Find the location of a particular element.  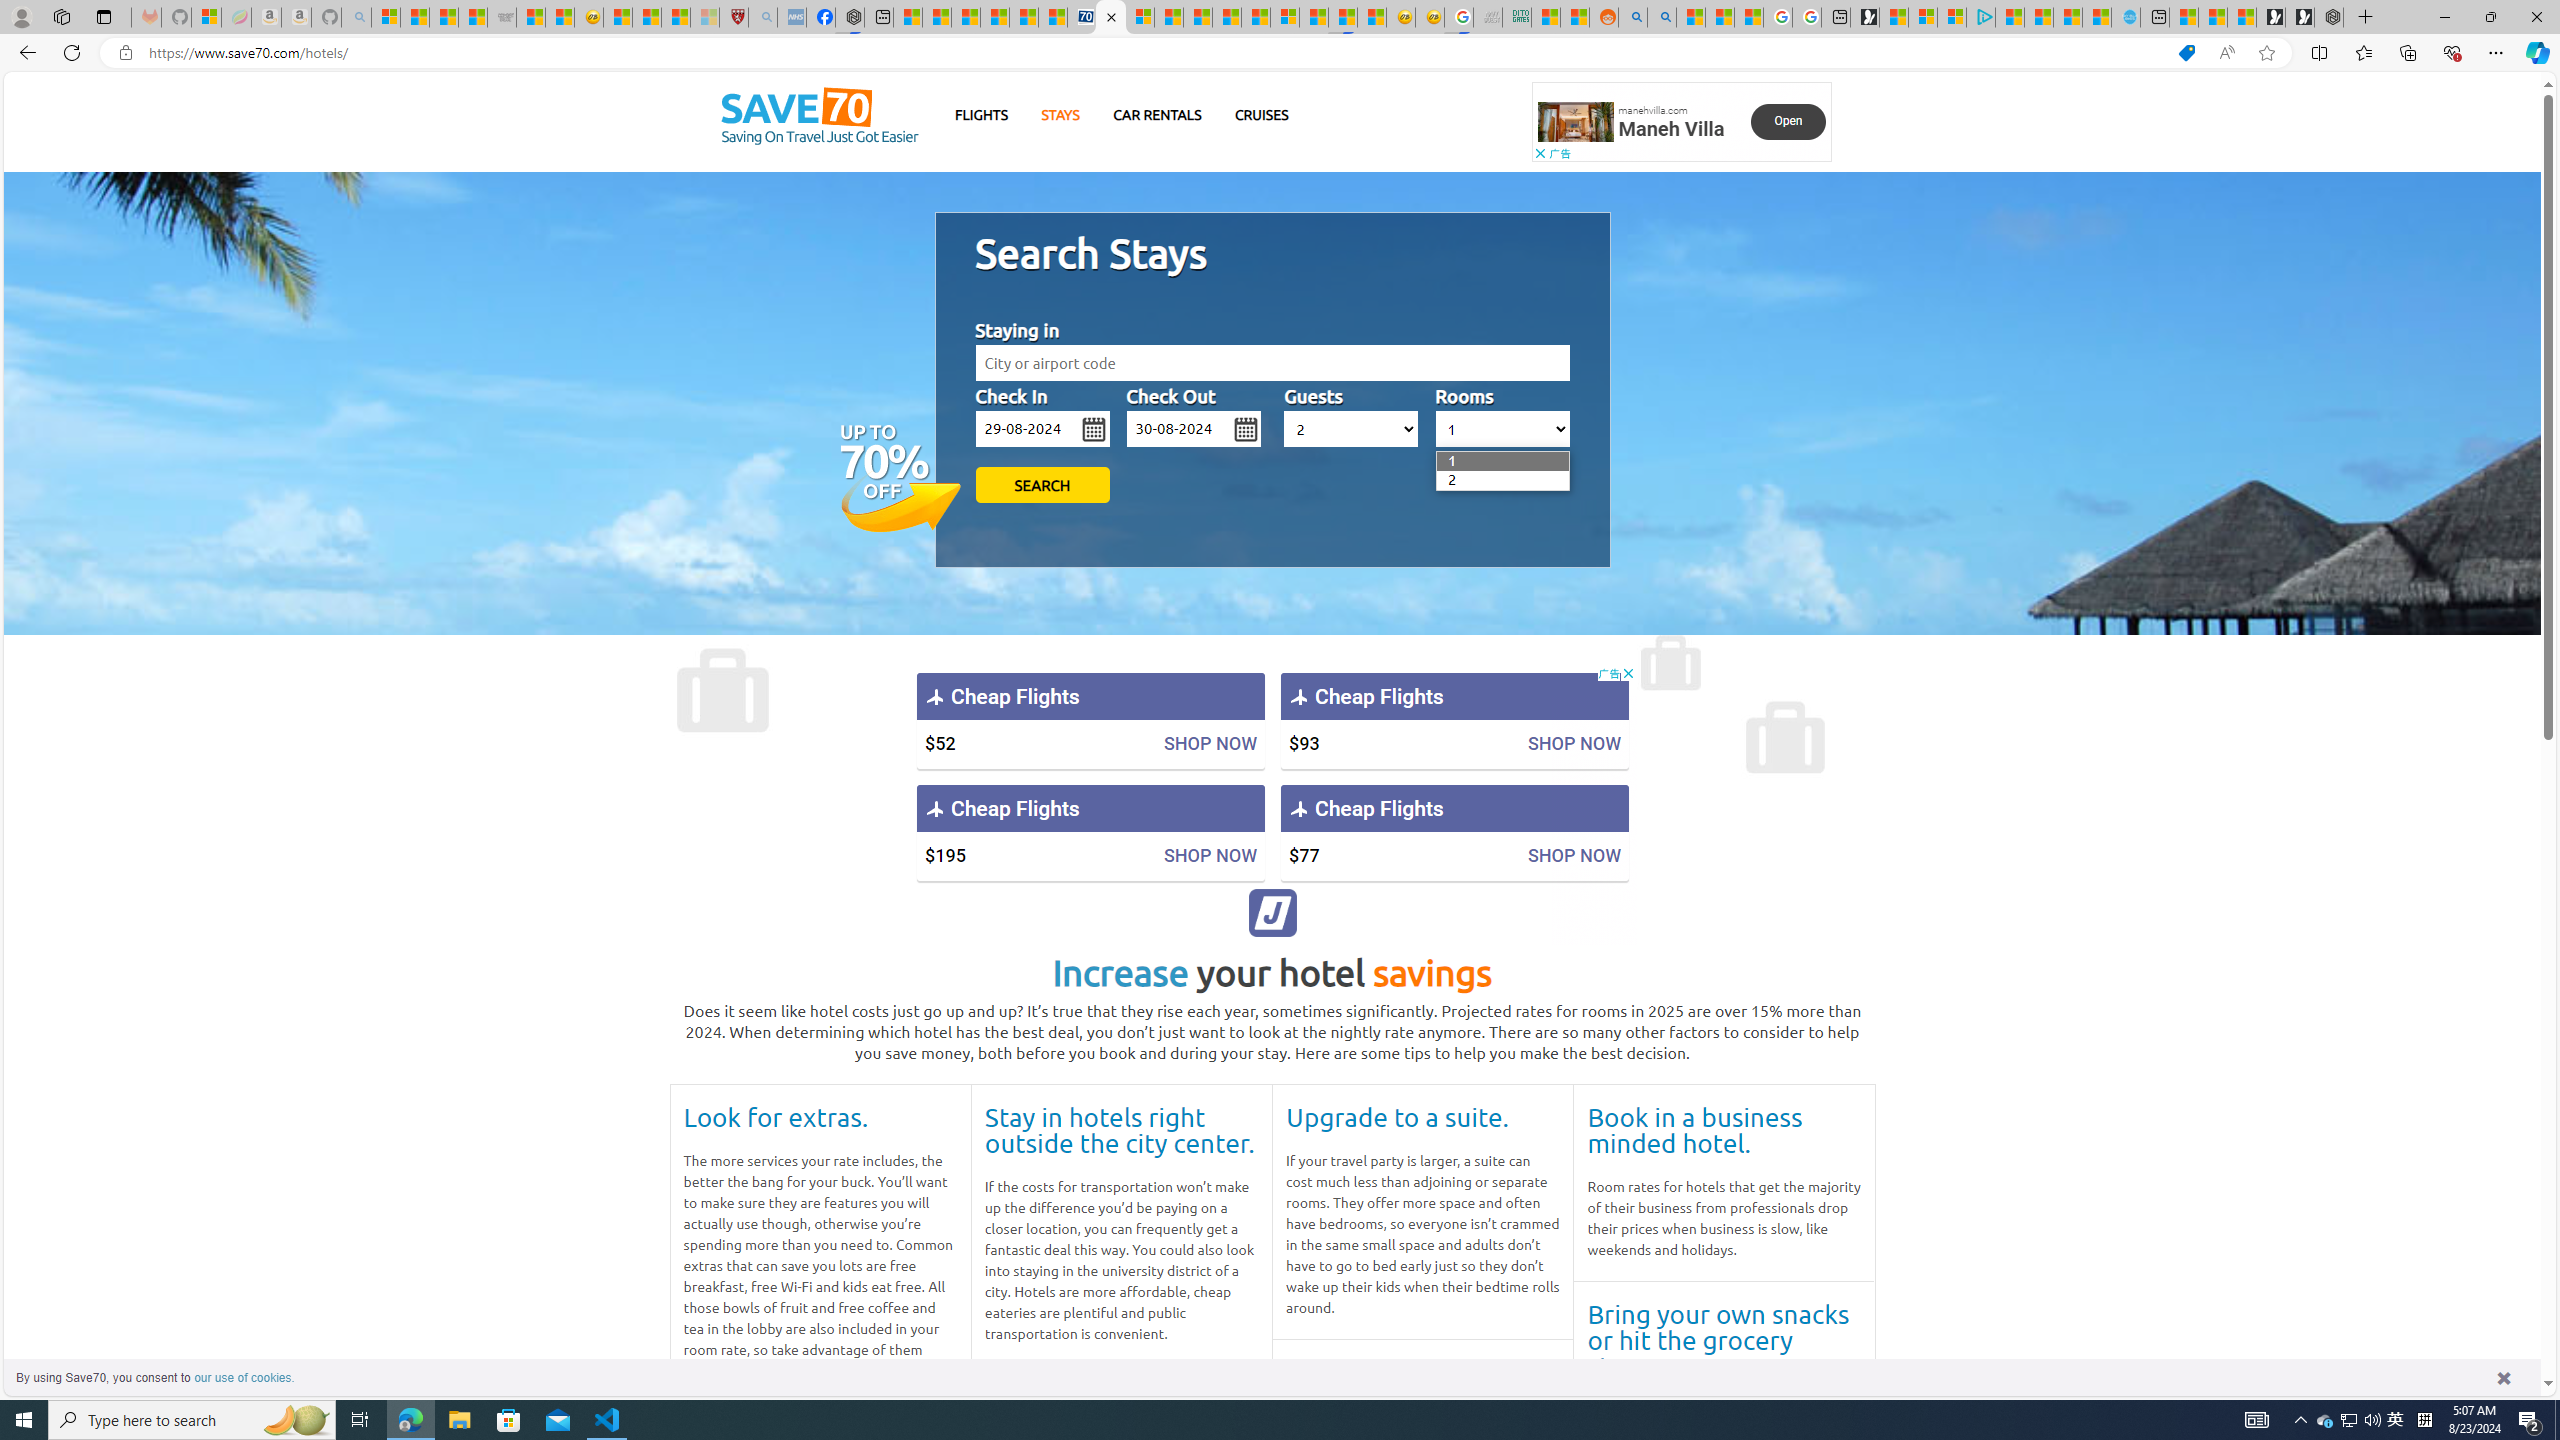

CAR RENTALS is located at coordinates (1157, 114).